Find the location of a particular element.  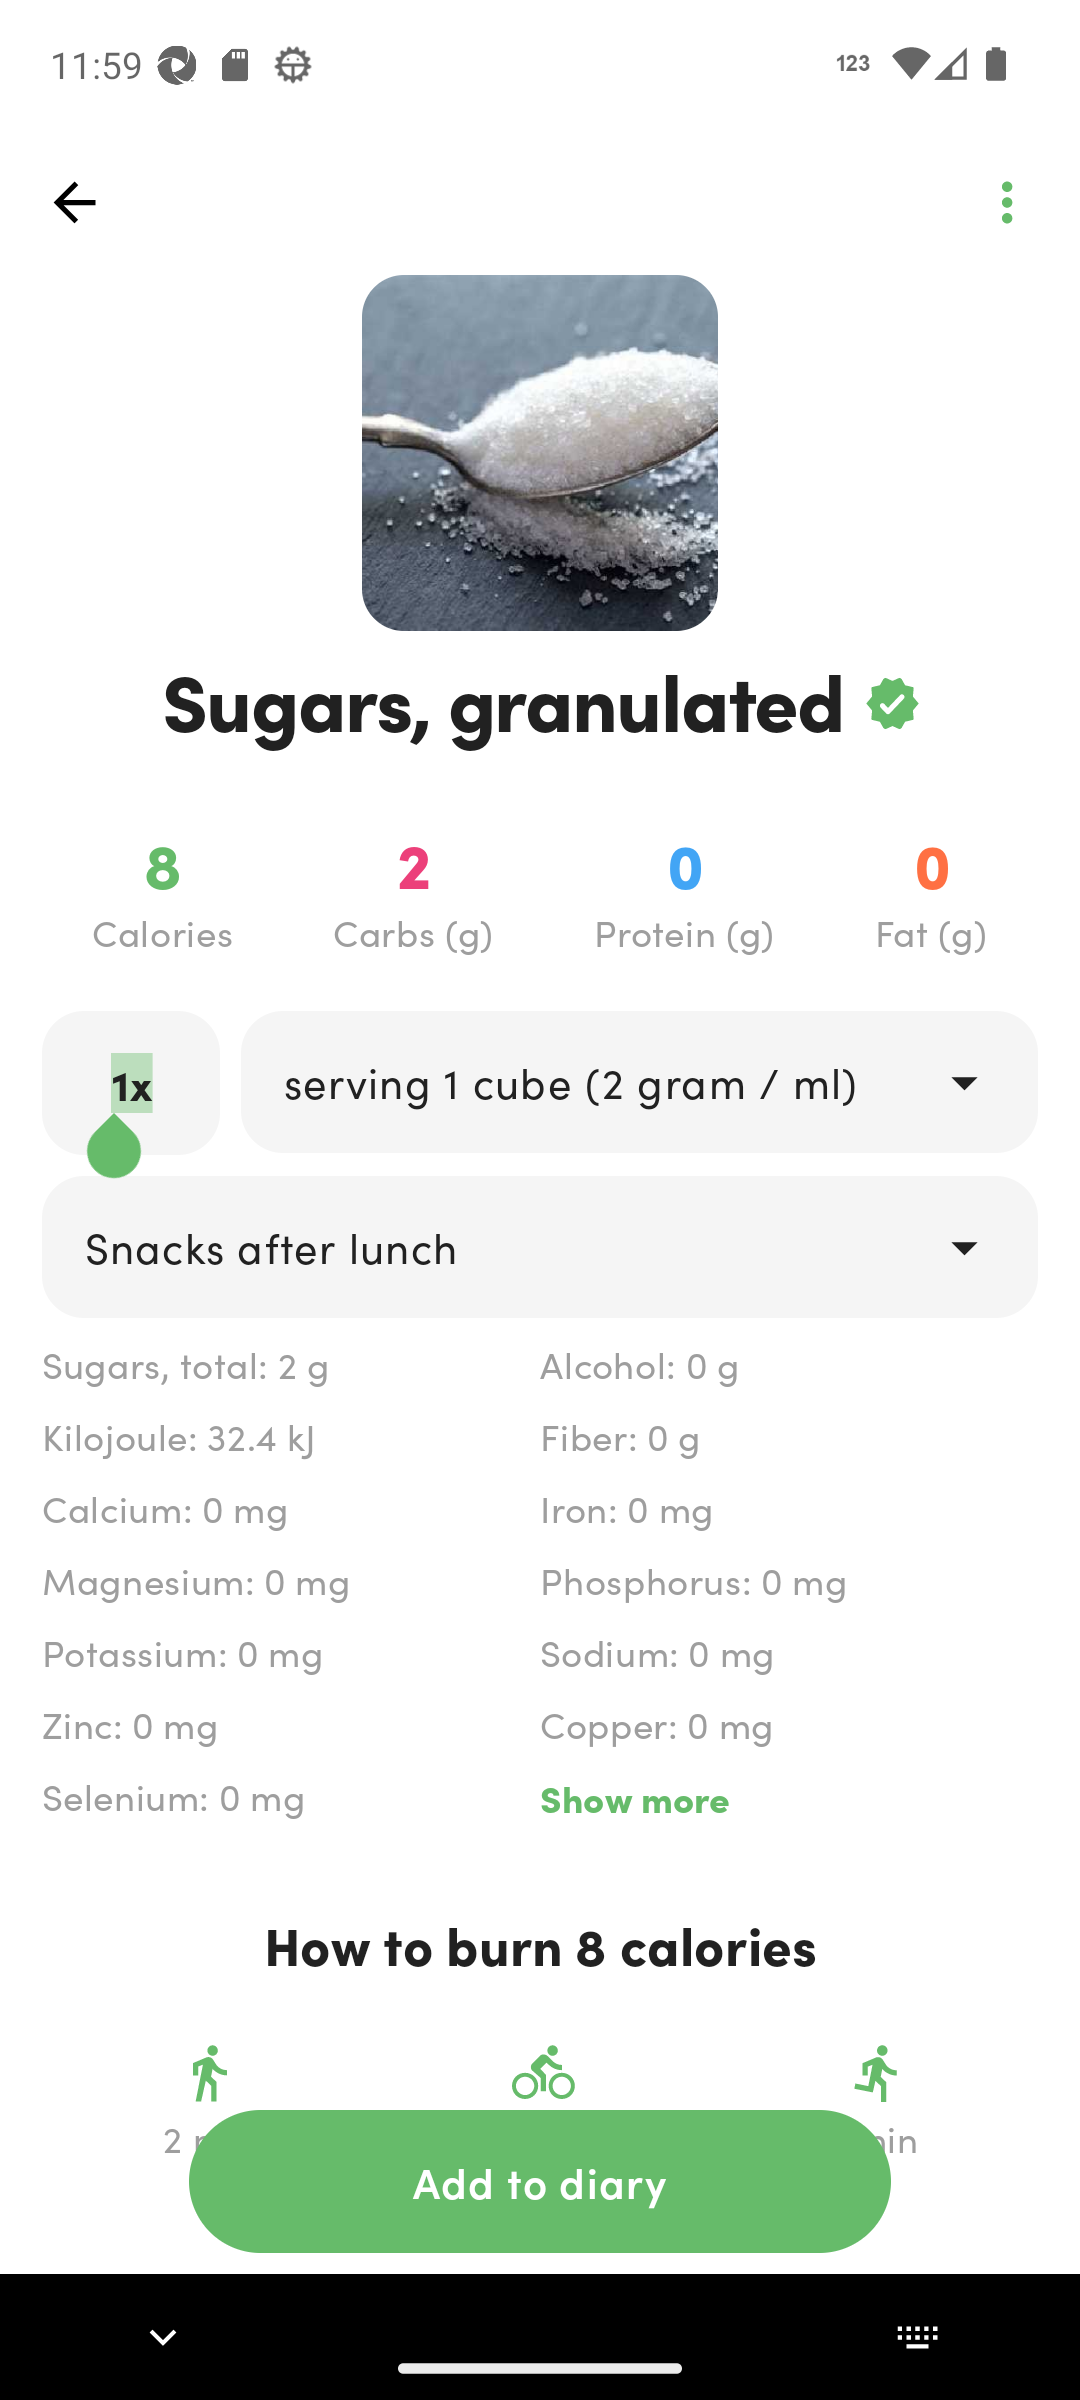

top_left_action is located at coordinates (74, 202).